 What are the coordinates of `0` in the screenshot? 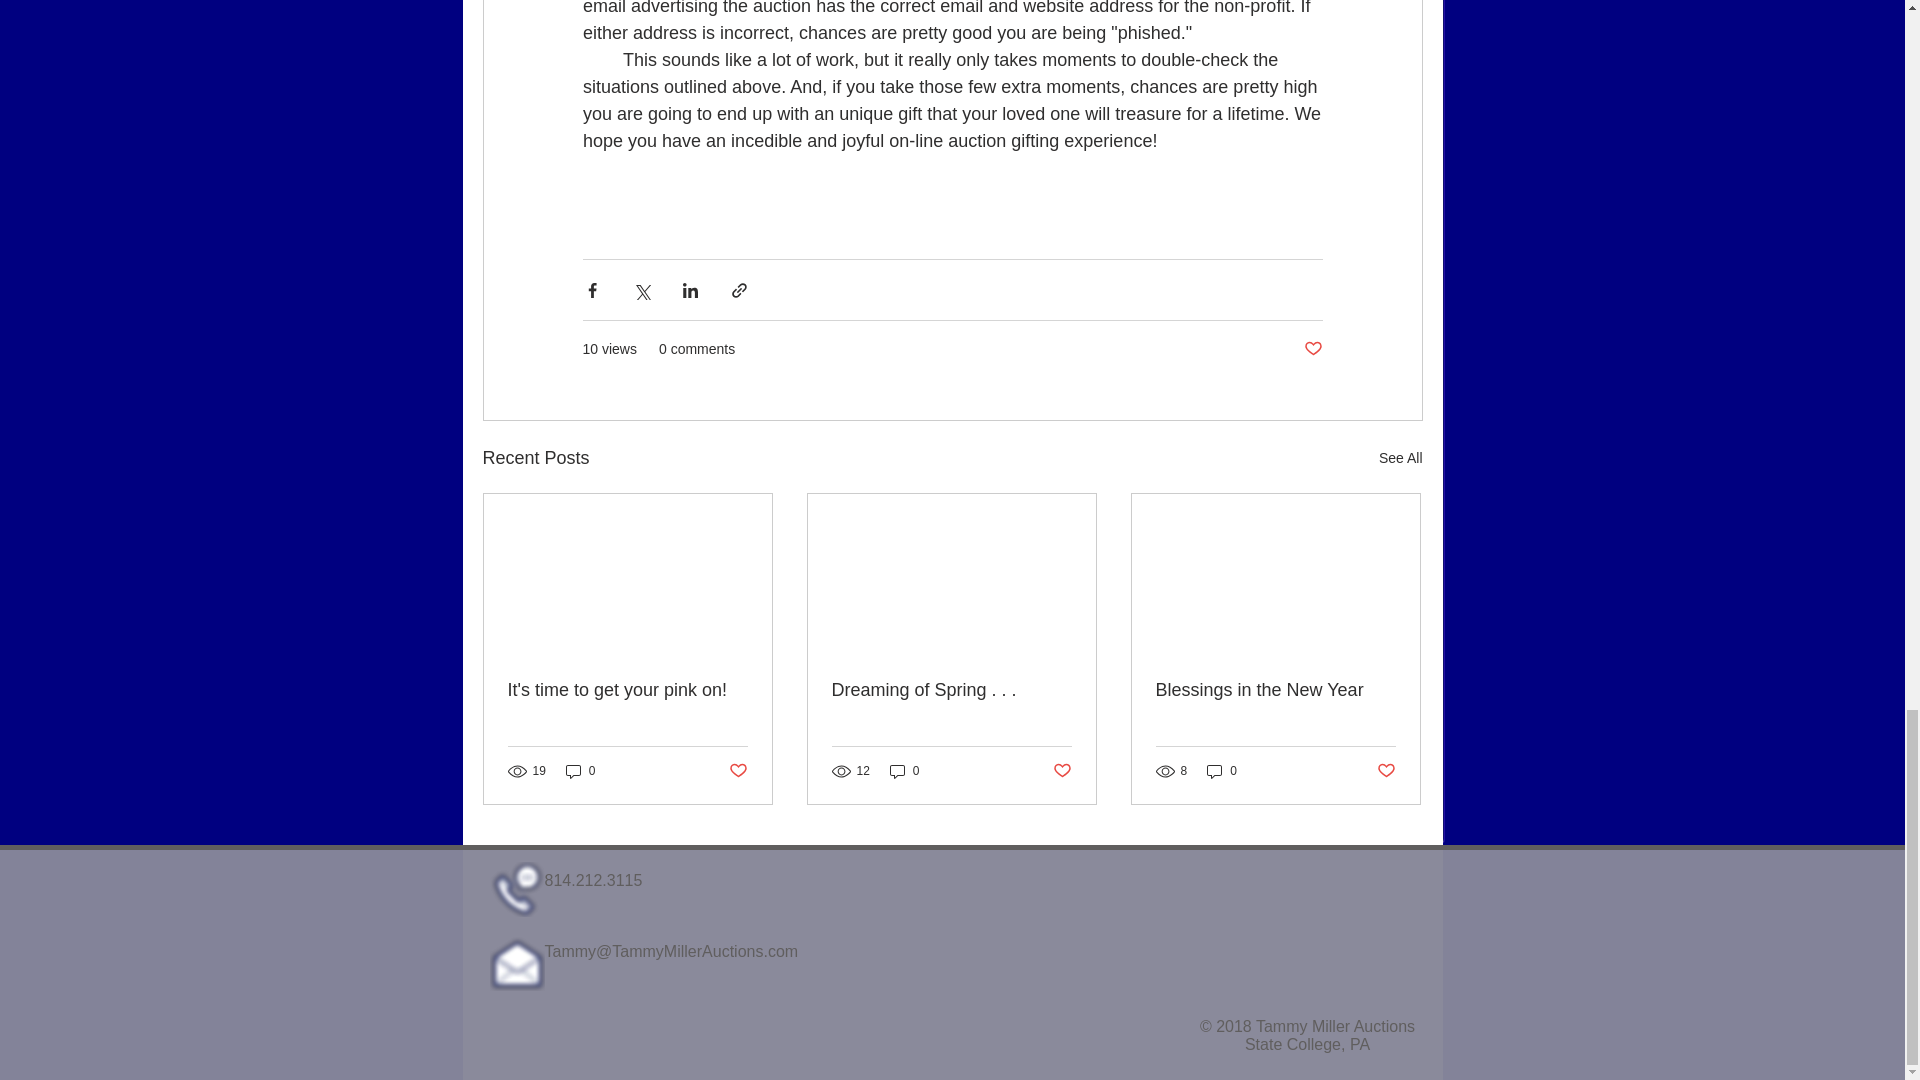 It's located at (904, 771).